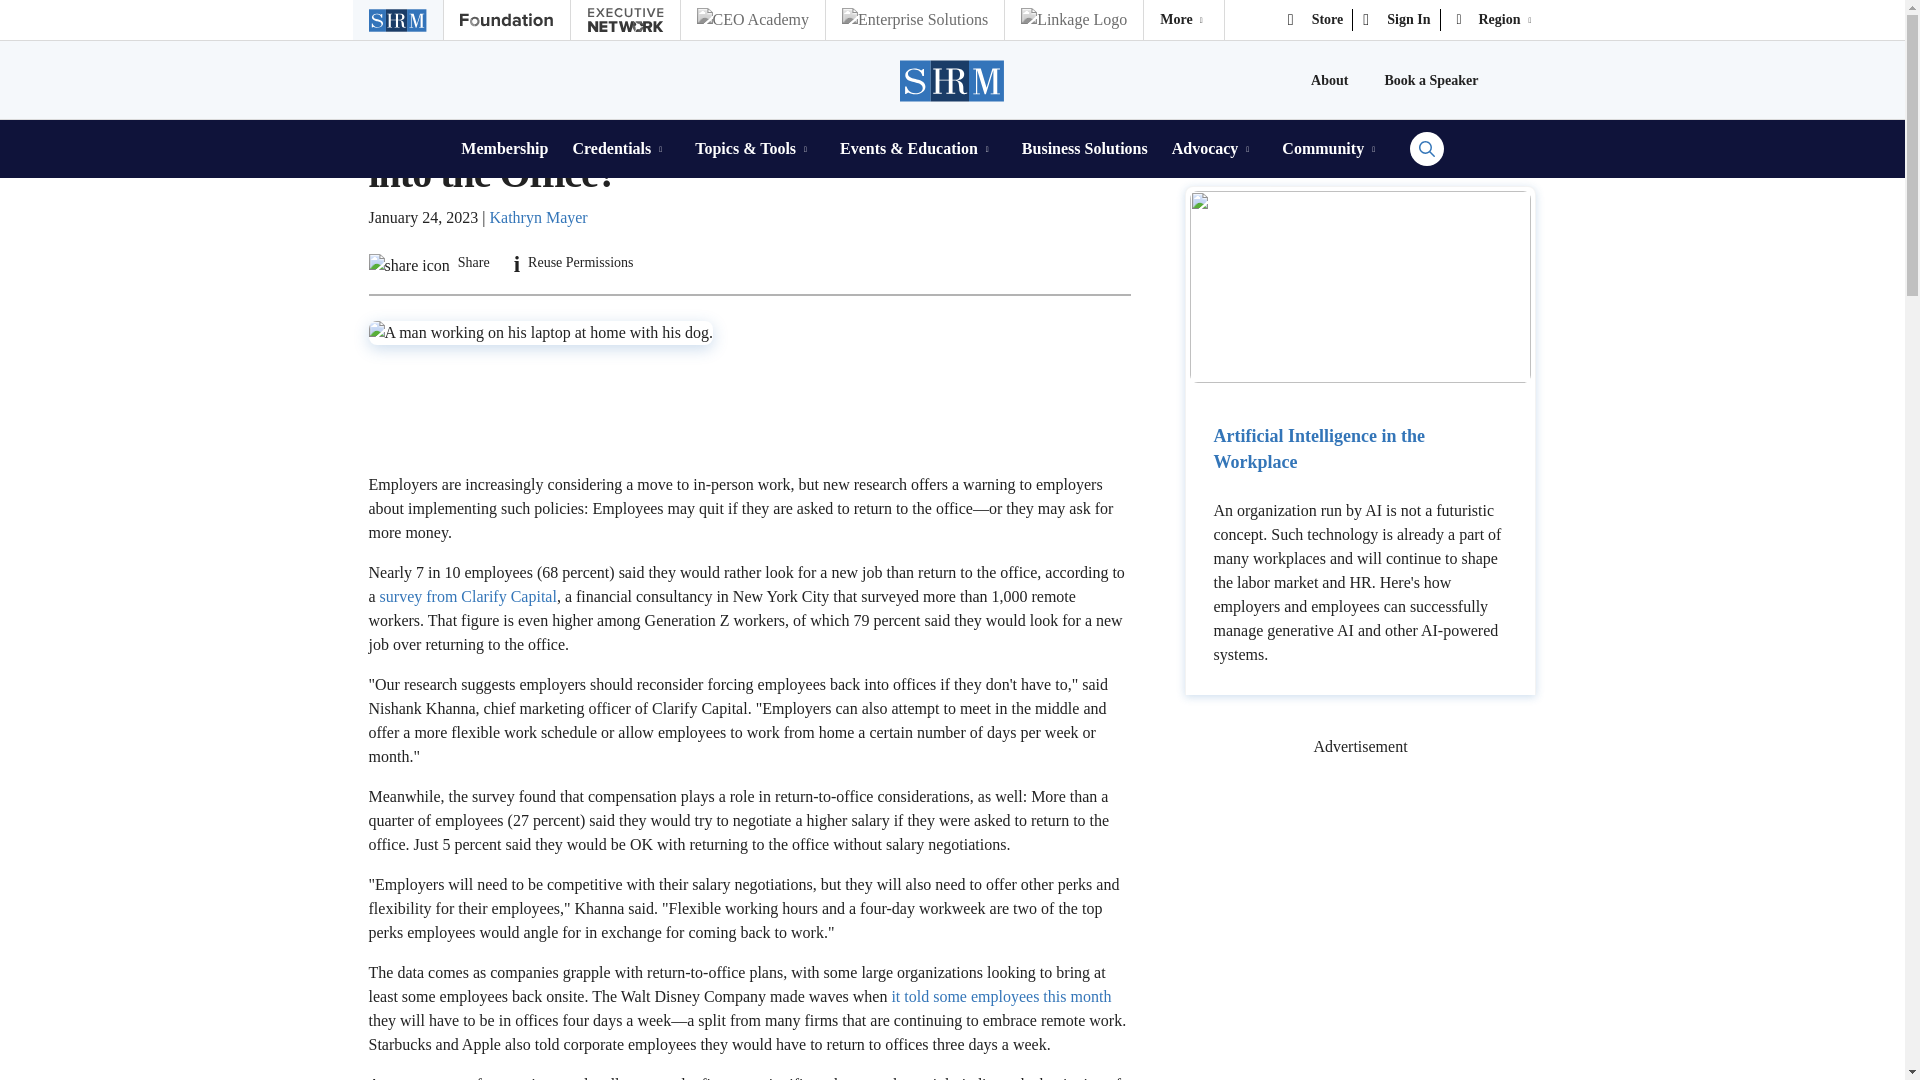 The height and width of the screenshot is (1080, 1920). I want to click on Store, so click(1316, 20).